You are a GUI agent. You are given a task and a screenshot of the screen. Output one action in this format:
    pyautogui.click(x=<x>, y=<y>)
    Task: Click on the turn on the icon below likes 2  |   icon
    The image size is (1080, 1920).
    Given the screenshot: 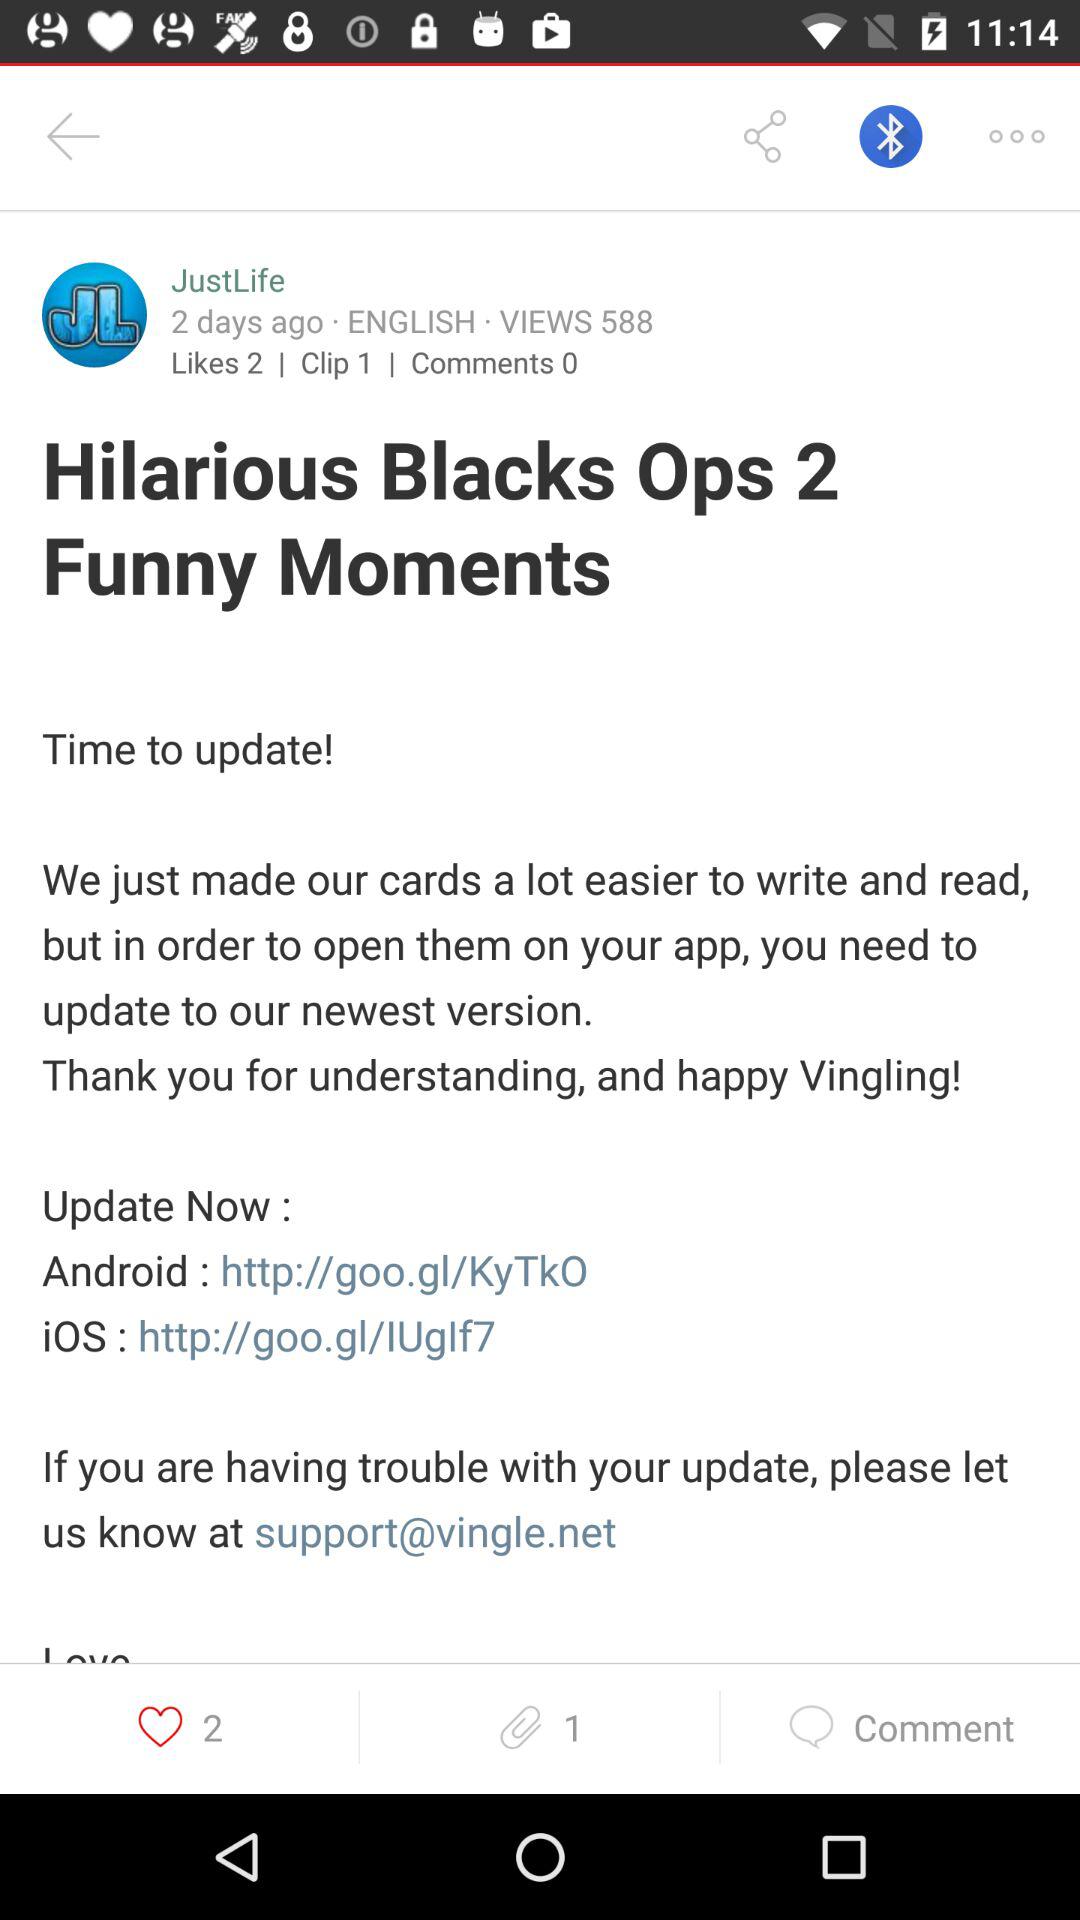 What is the action you would take?
    pyautogui.click(x=540, y=520)
    